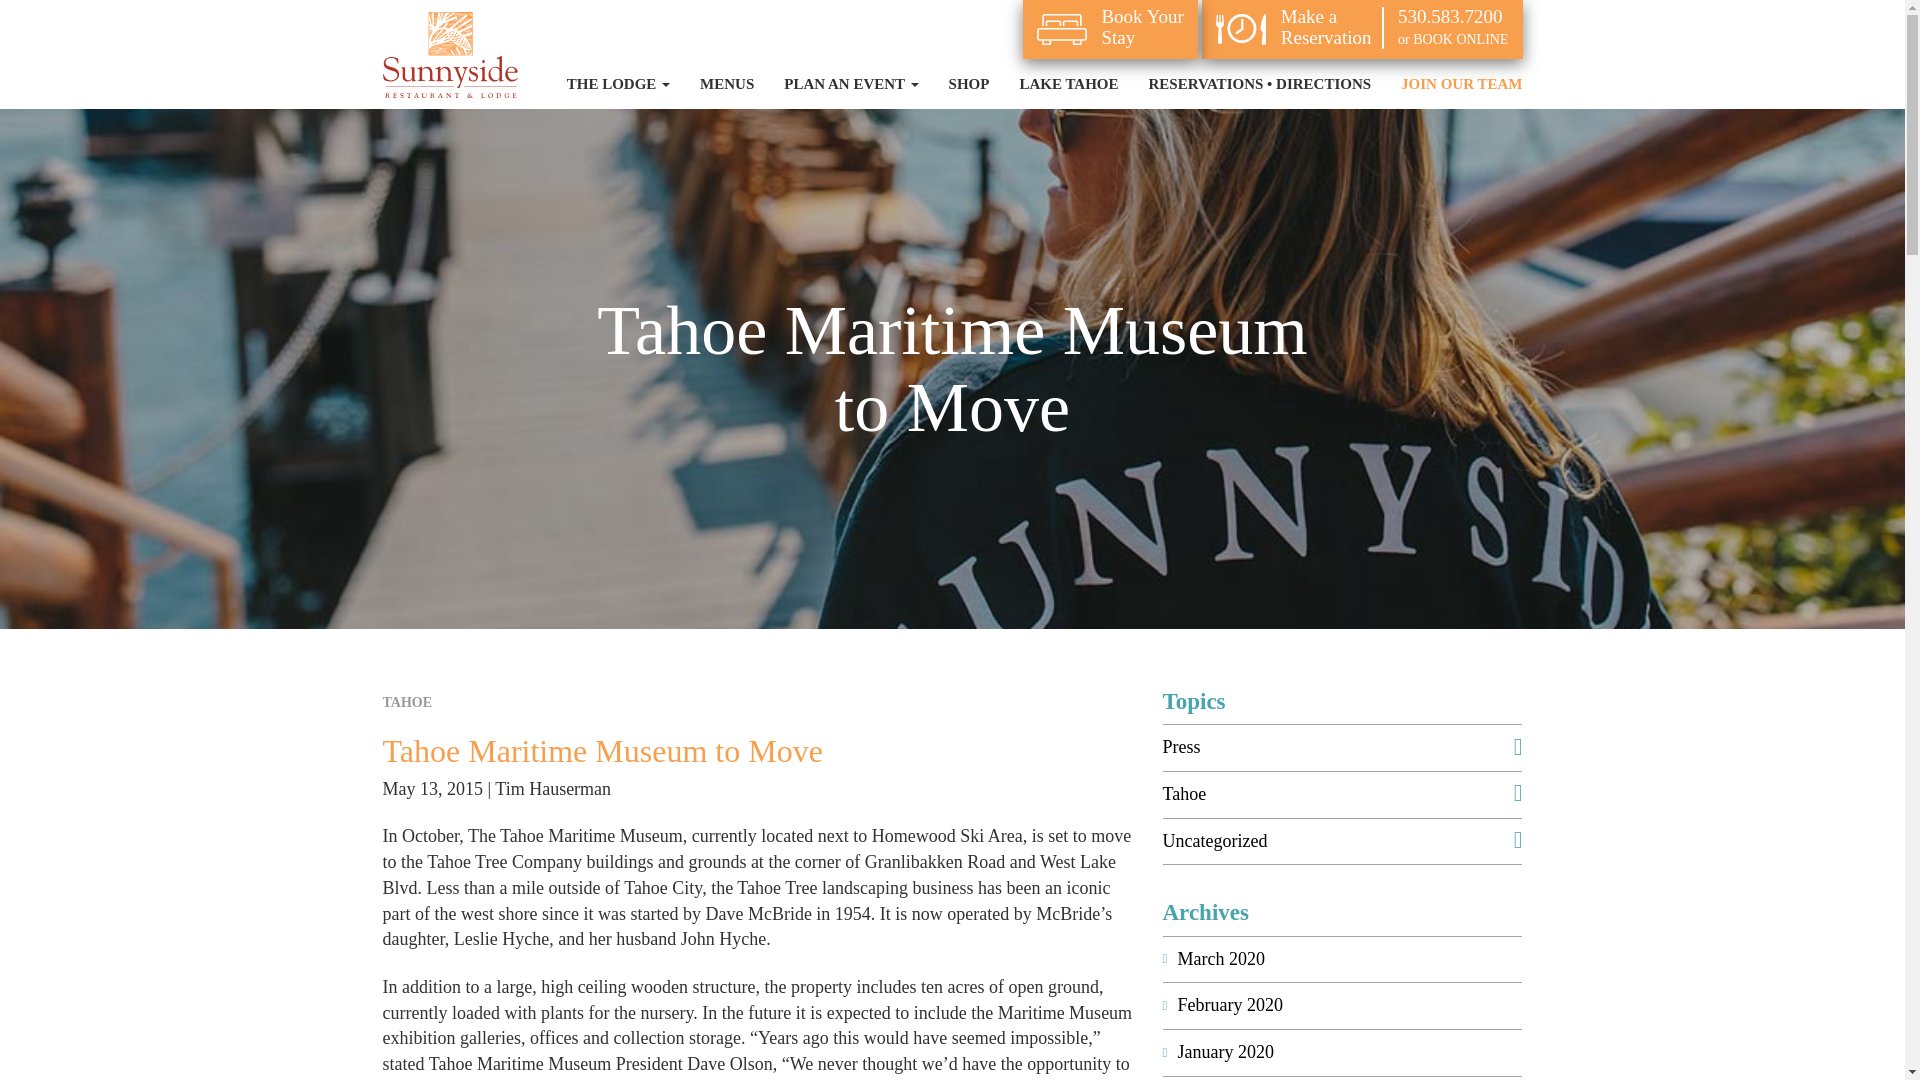 Image resolution: width=1920 pixels, height=1080 pixels. I want to click on Lake Tahoe, so click(1068, 84).